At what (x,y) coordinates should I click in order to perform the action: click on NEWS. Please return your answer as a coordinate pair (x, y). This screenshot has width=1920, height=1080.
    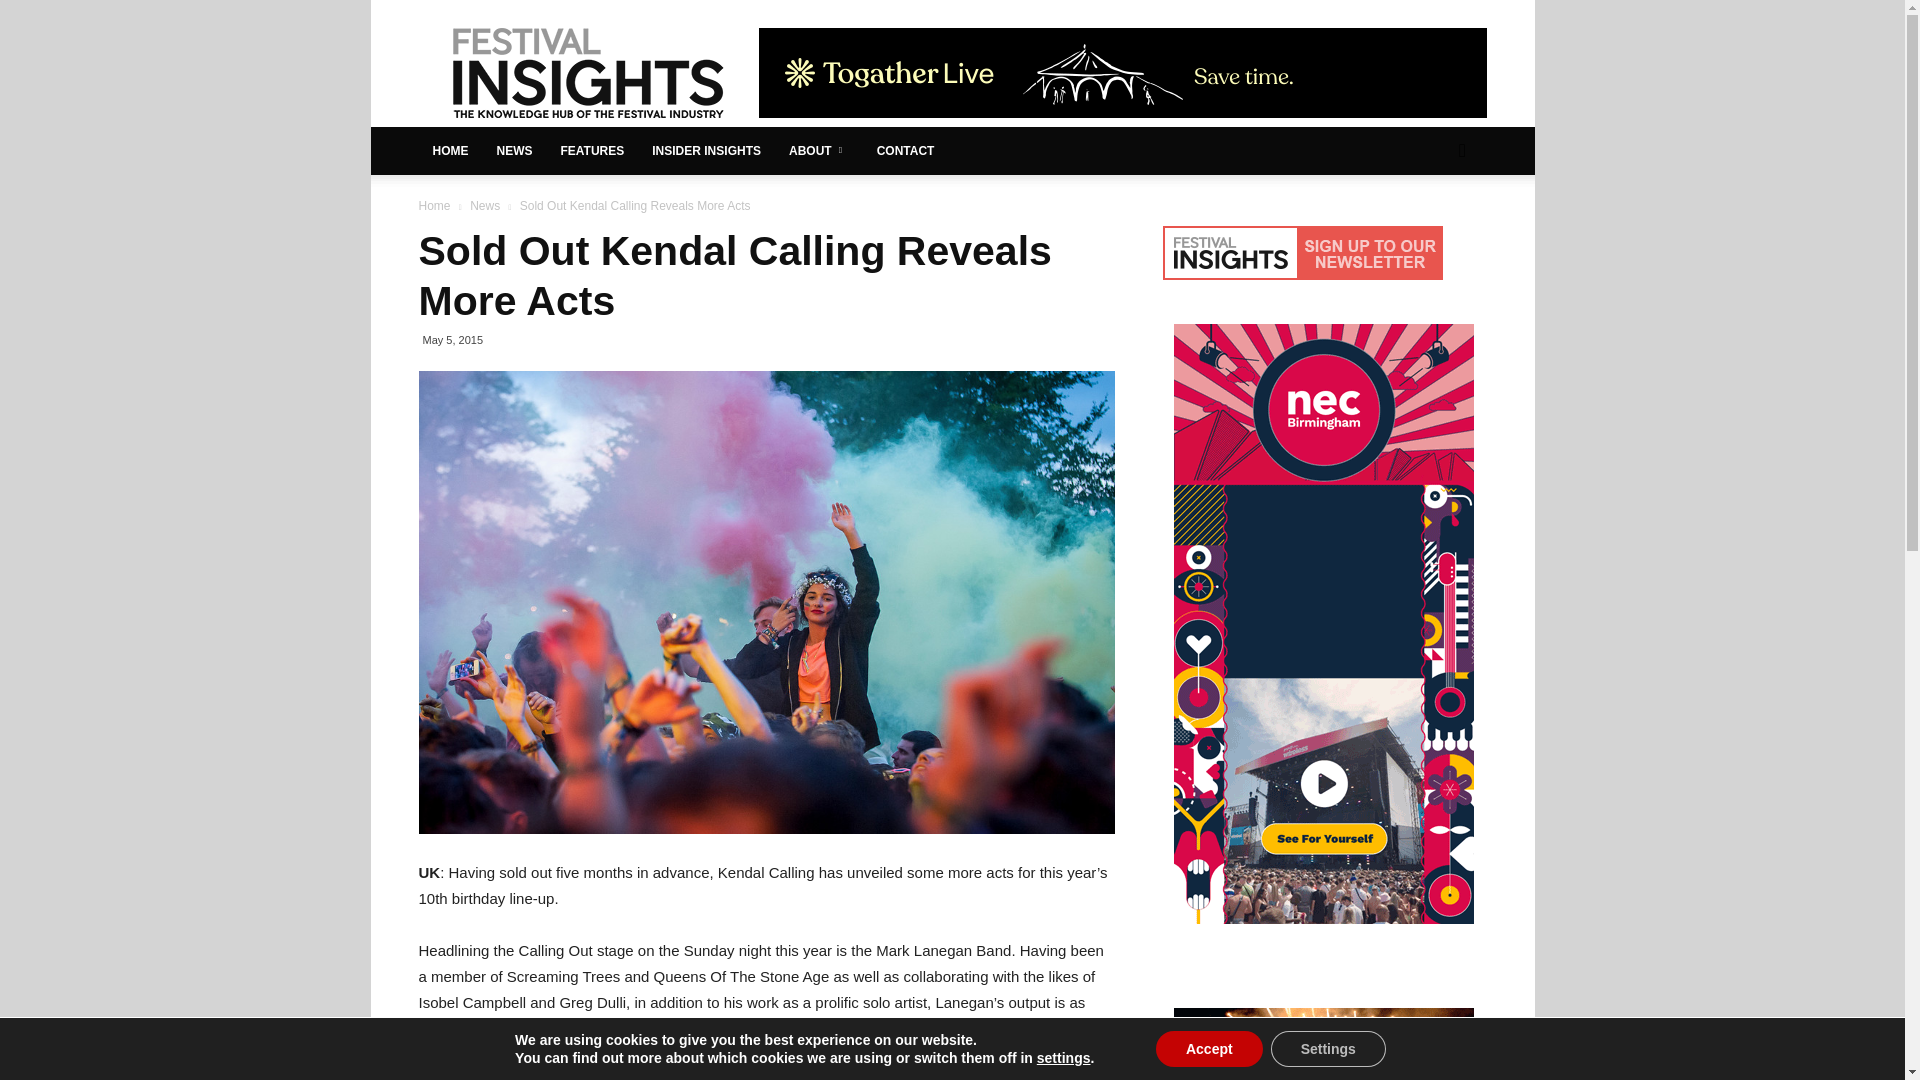
    Looking at the image, I should click on (513, 150).